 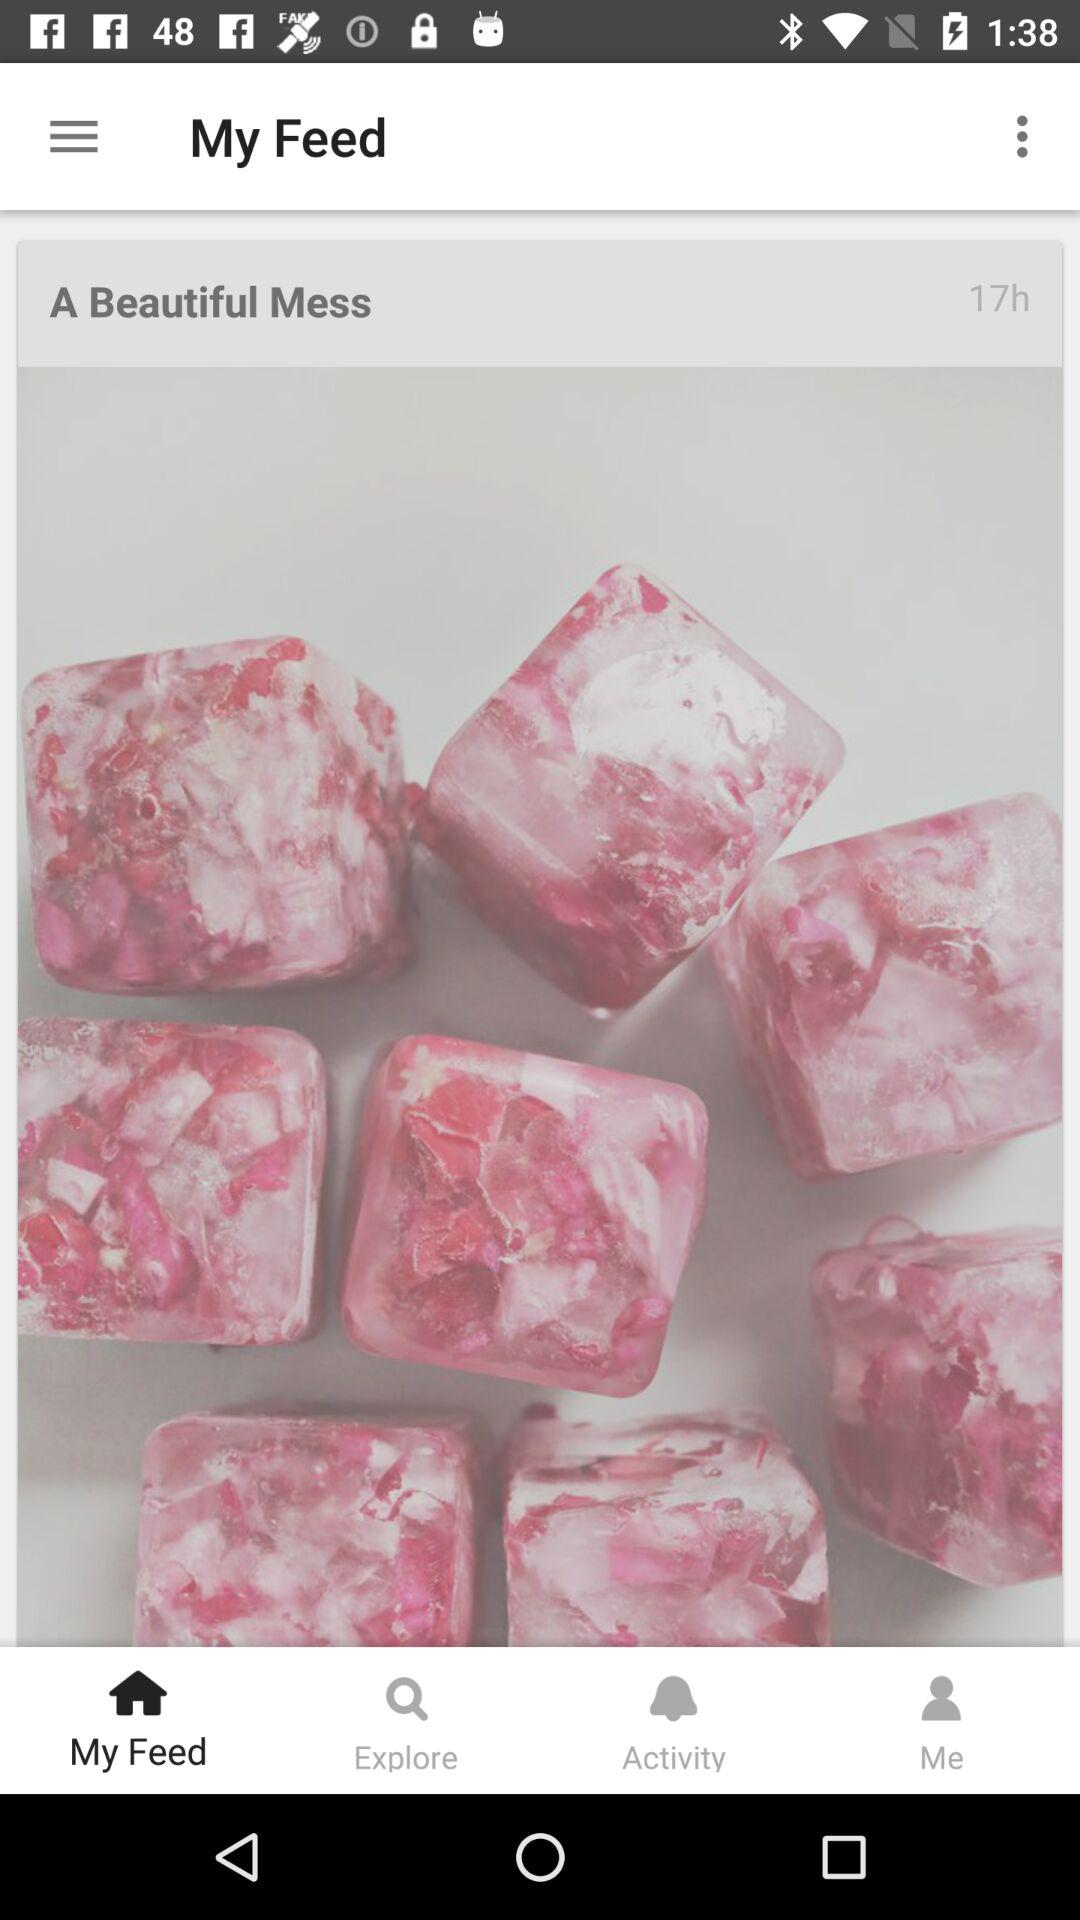 What do you see at coordinates (673, 1689) in the screenshot?
I see `click the notifications bell` at bounding box center [673, 1689].